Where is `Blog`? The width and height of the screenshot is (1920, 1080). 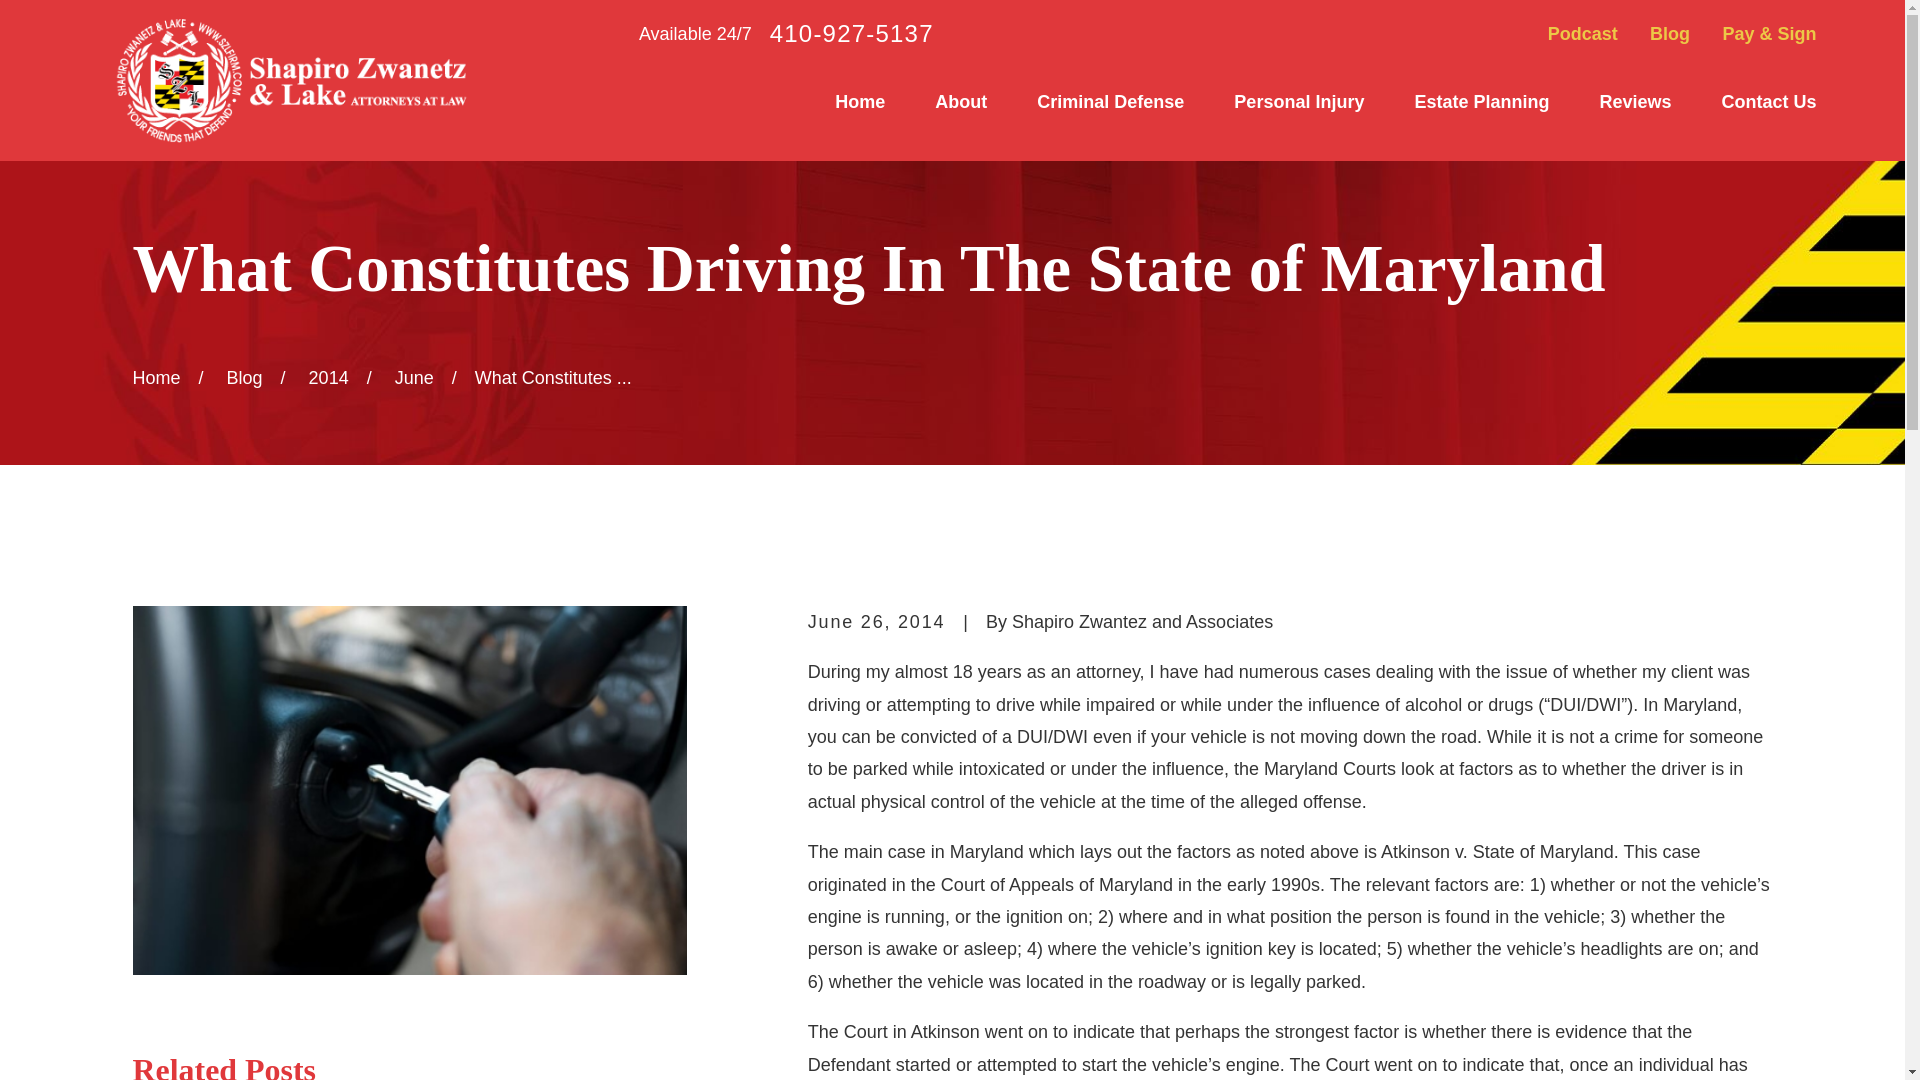
Blog is located at coordinates (1669, 34).